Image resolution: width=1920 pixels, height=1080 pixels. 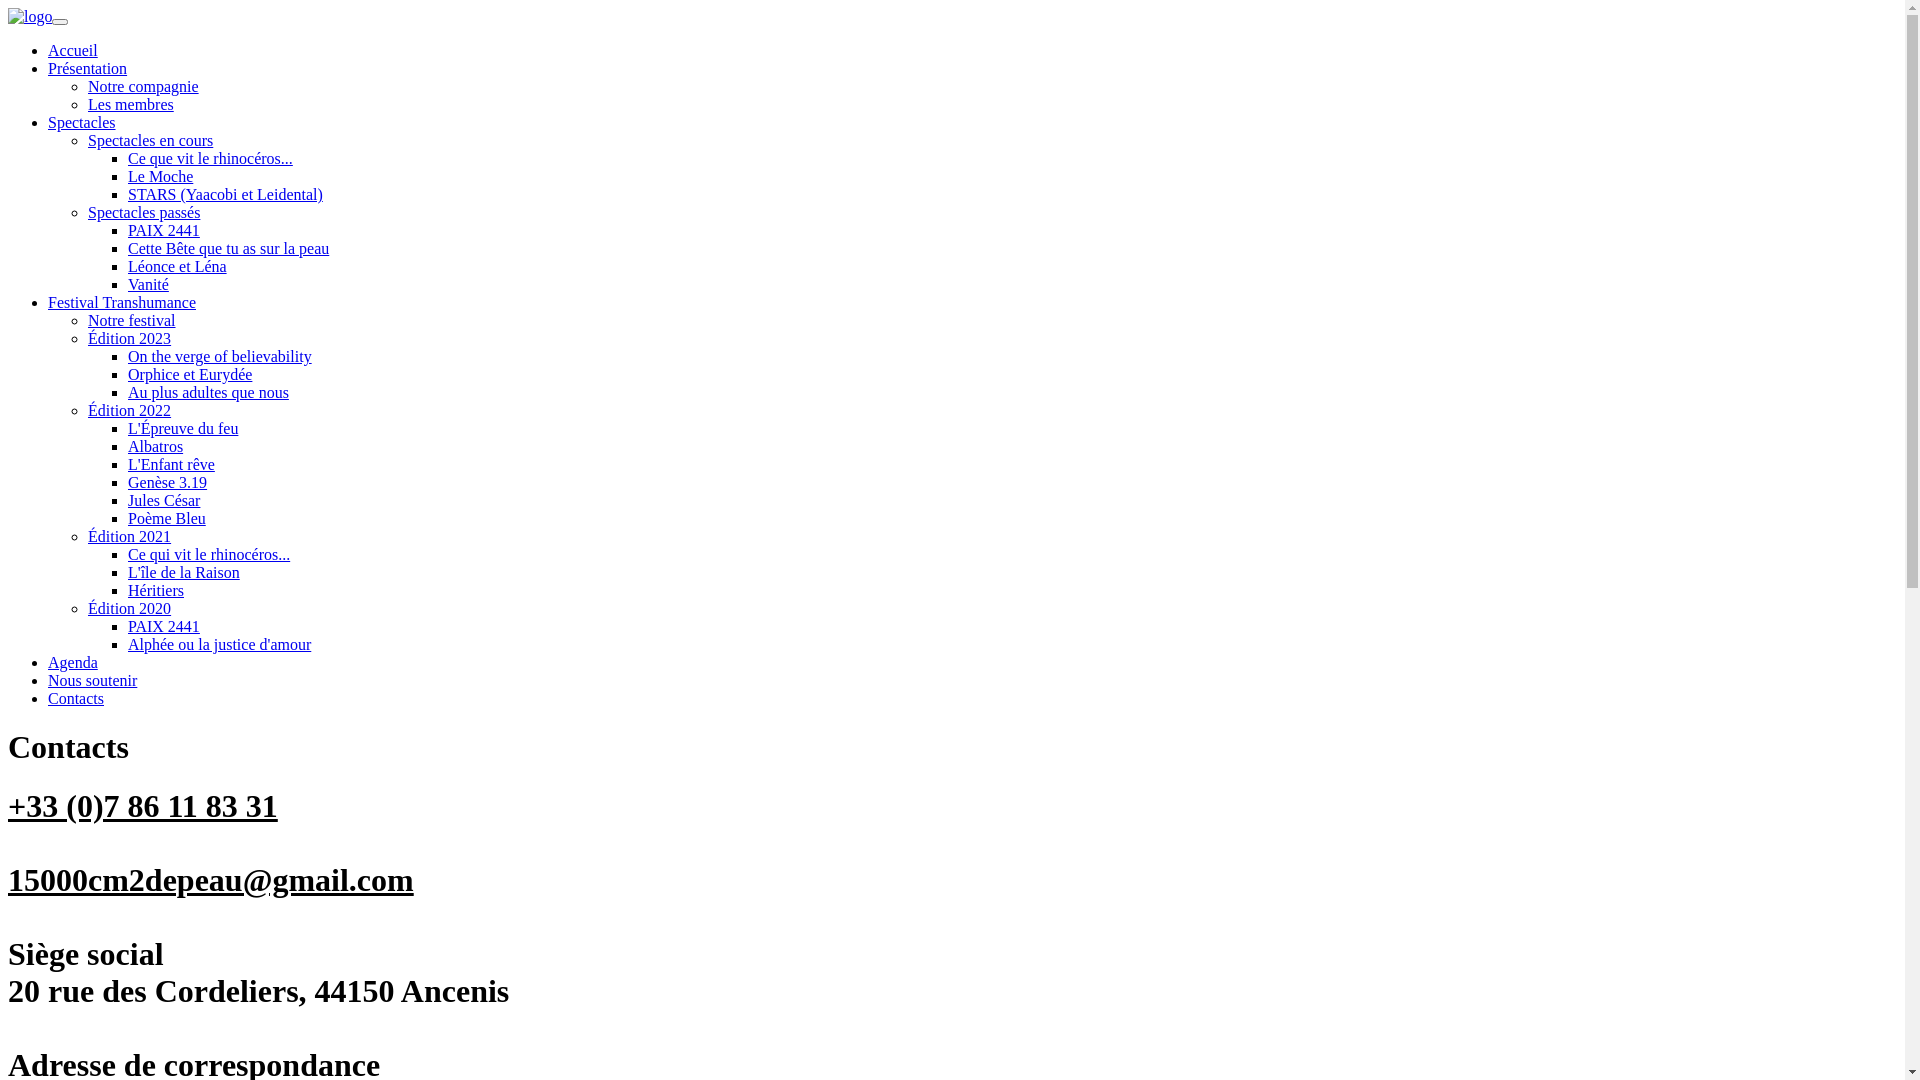 What do you see at coordinates (122, 302) in the screenshot?
I see `Festival Transhumance` at bounding box center [122, 302].